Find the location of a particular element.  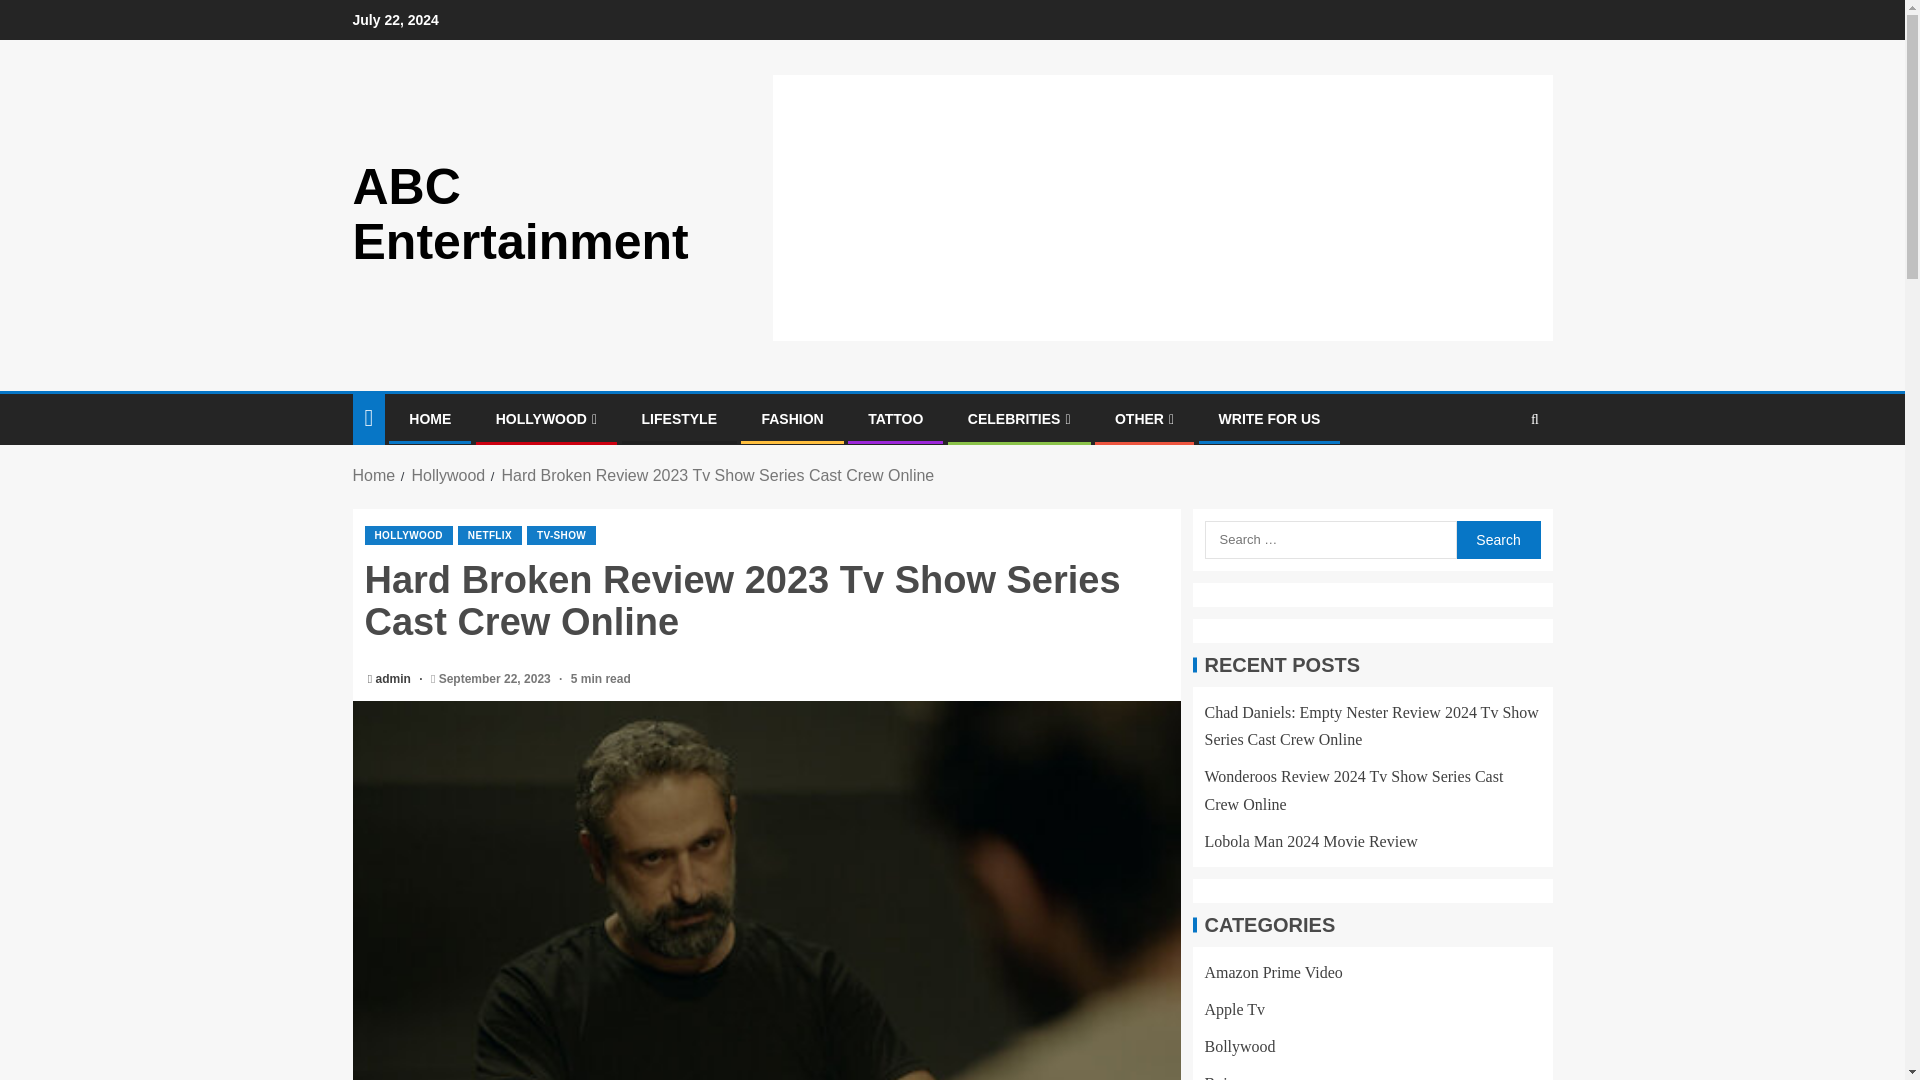

HOME is located at coordinates (430, 418).